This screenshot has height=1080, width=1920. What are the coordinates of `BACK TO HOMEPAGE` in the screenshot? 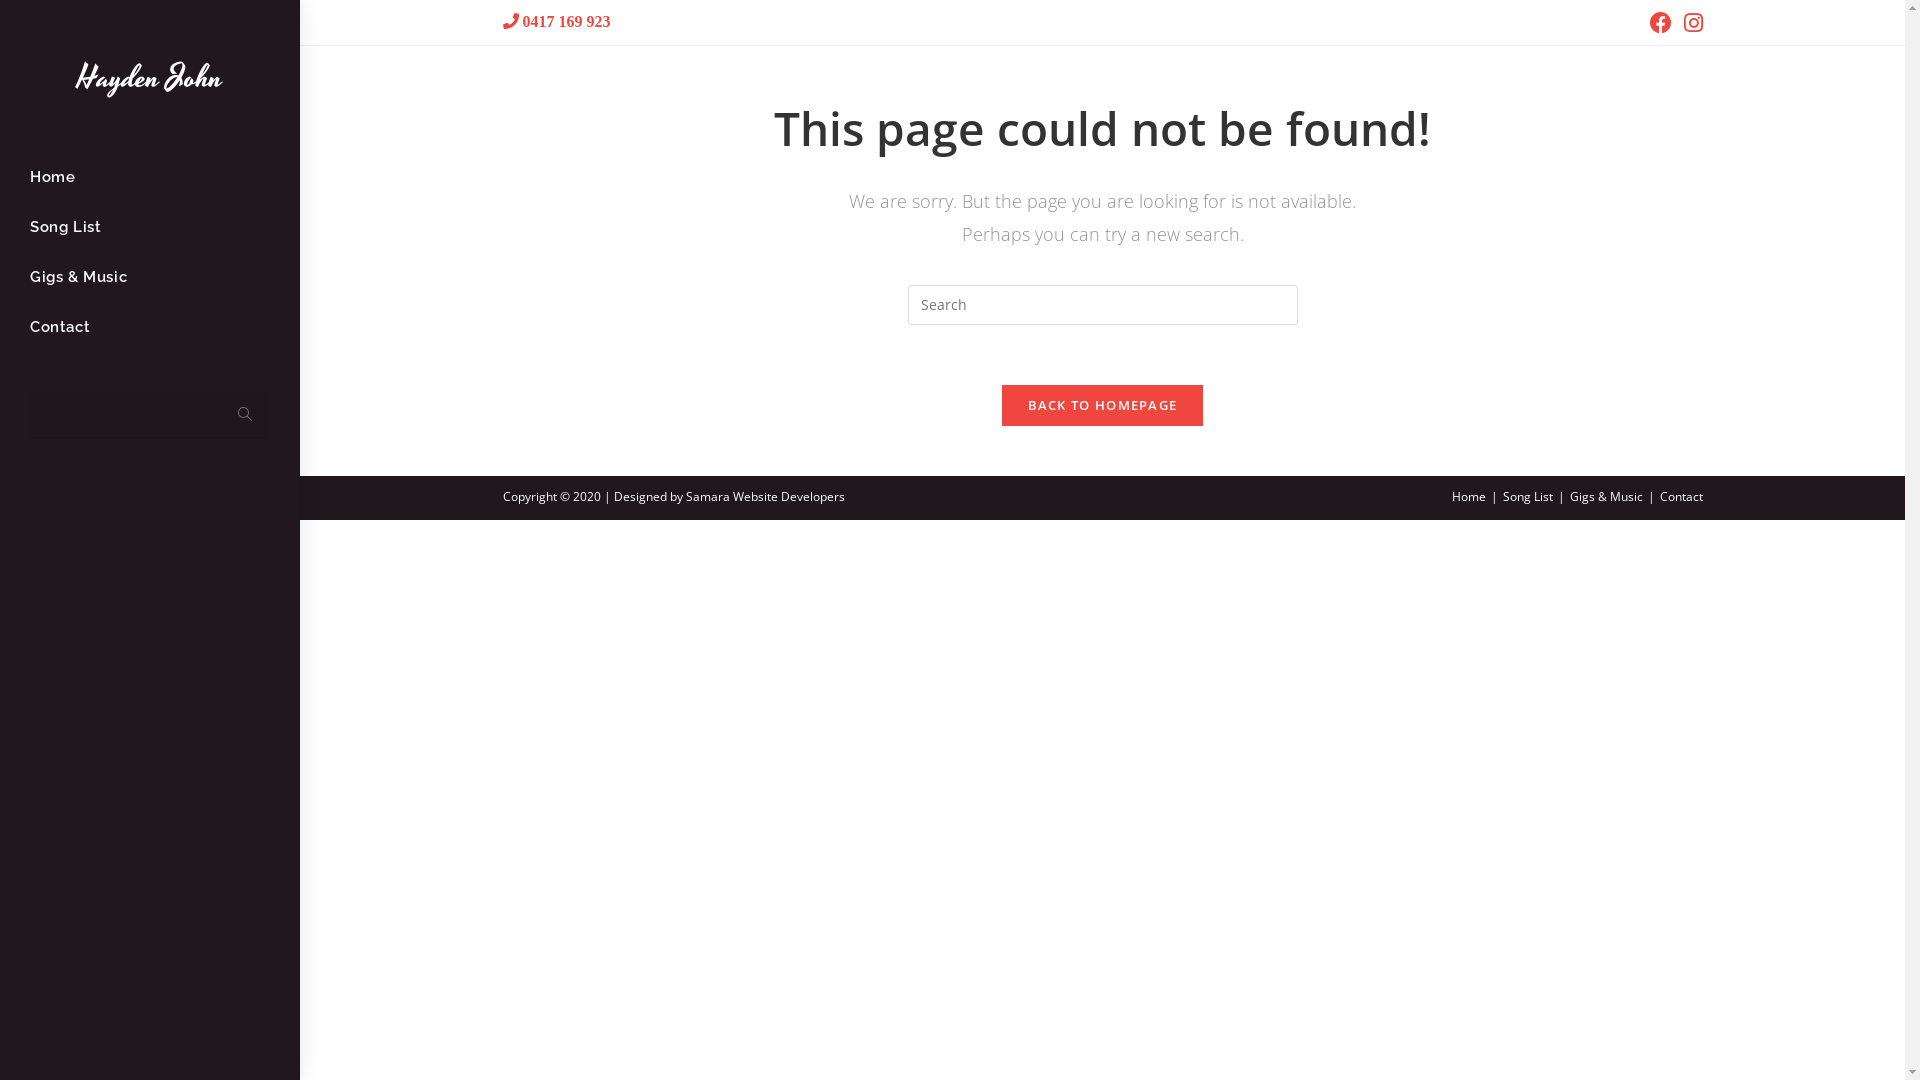 It's located at (1103, 405).